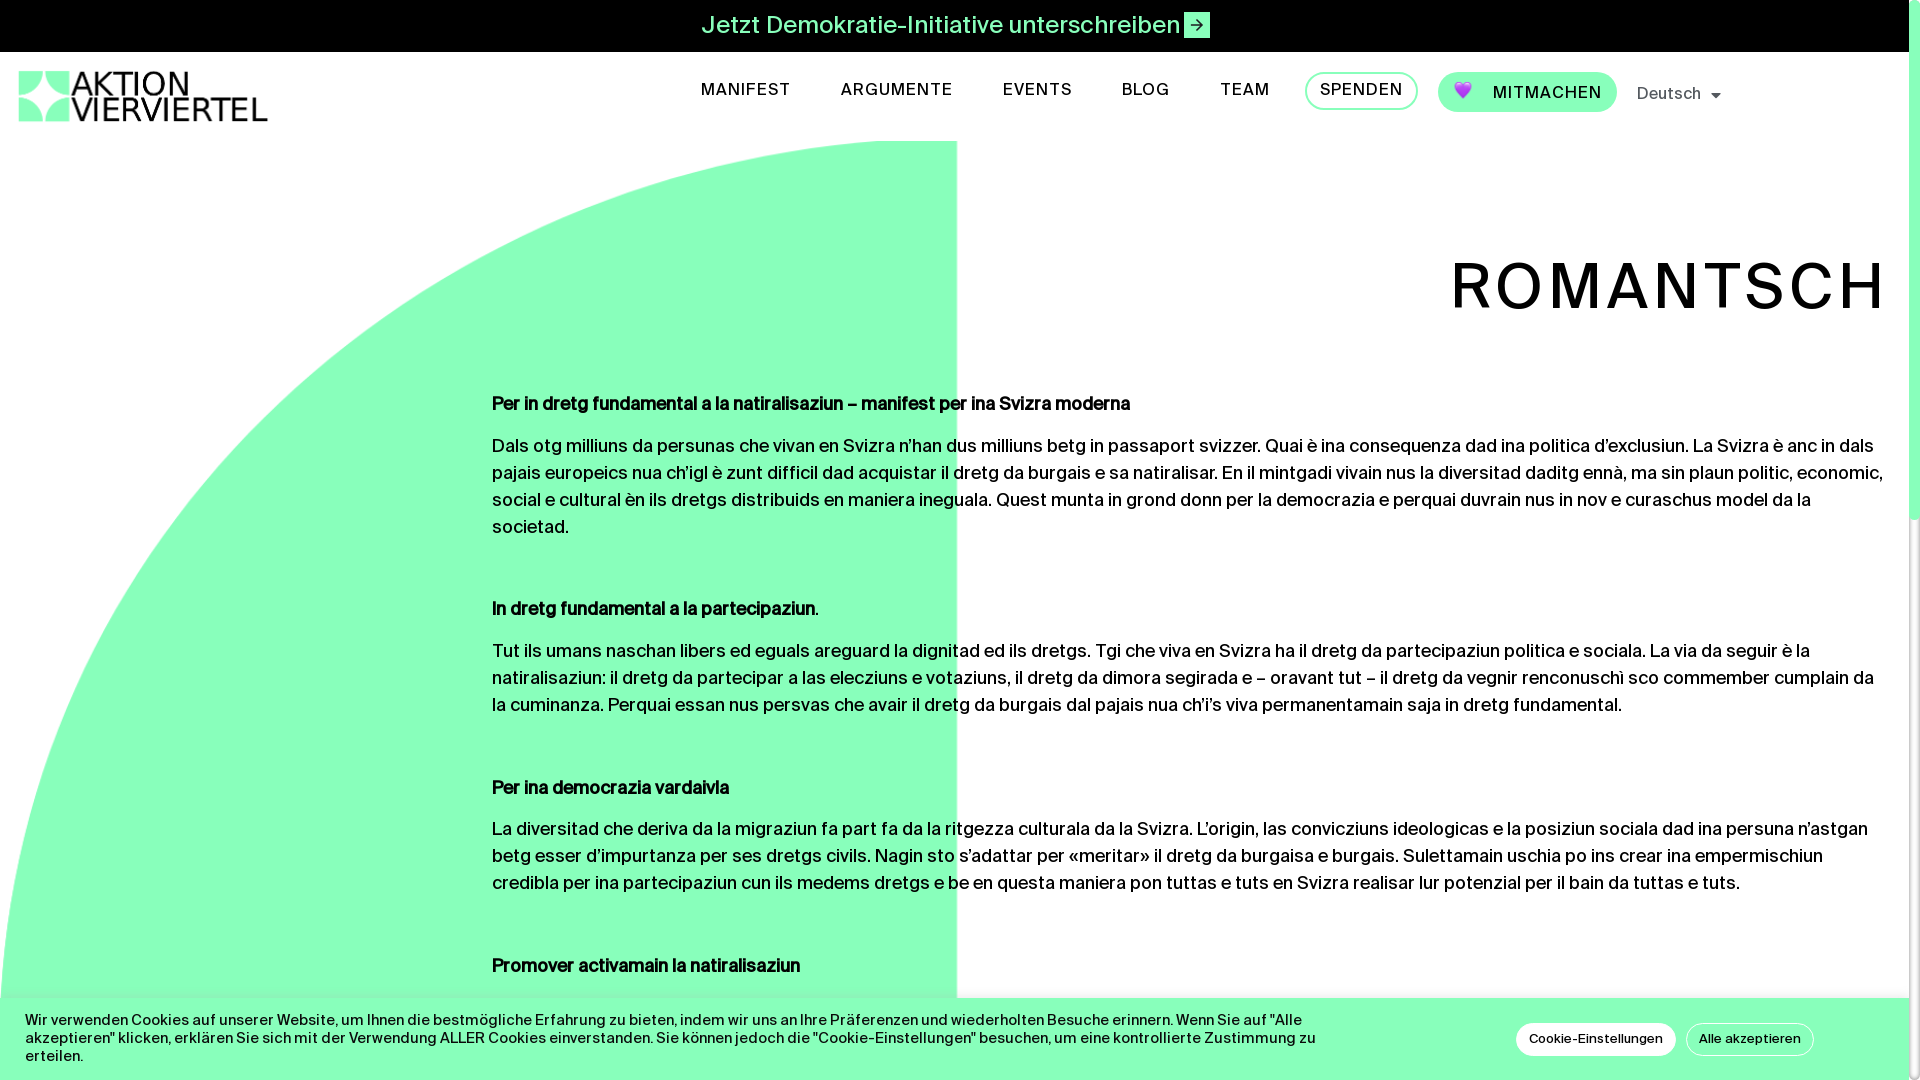 This screenshot has width=1920, height=1080. I want to click on MANIFEST, so click(746, 91).